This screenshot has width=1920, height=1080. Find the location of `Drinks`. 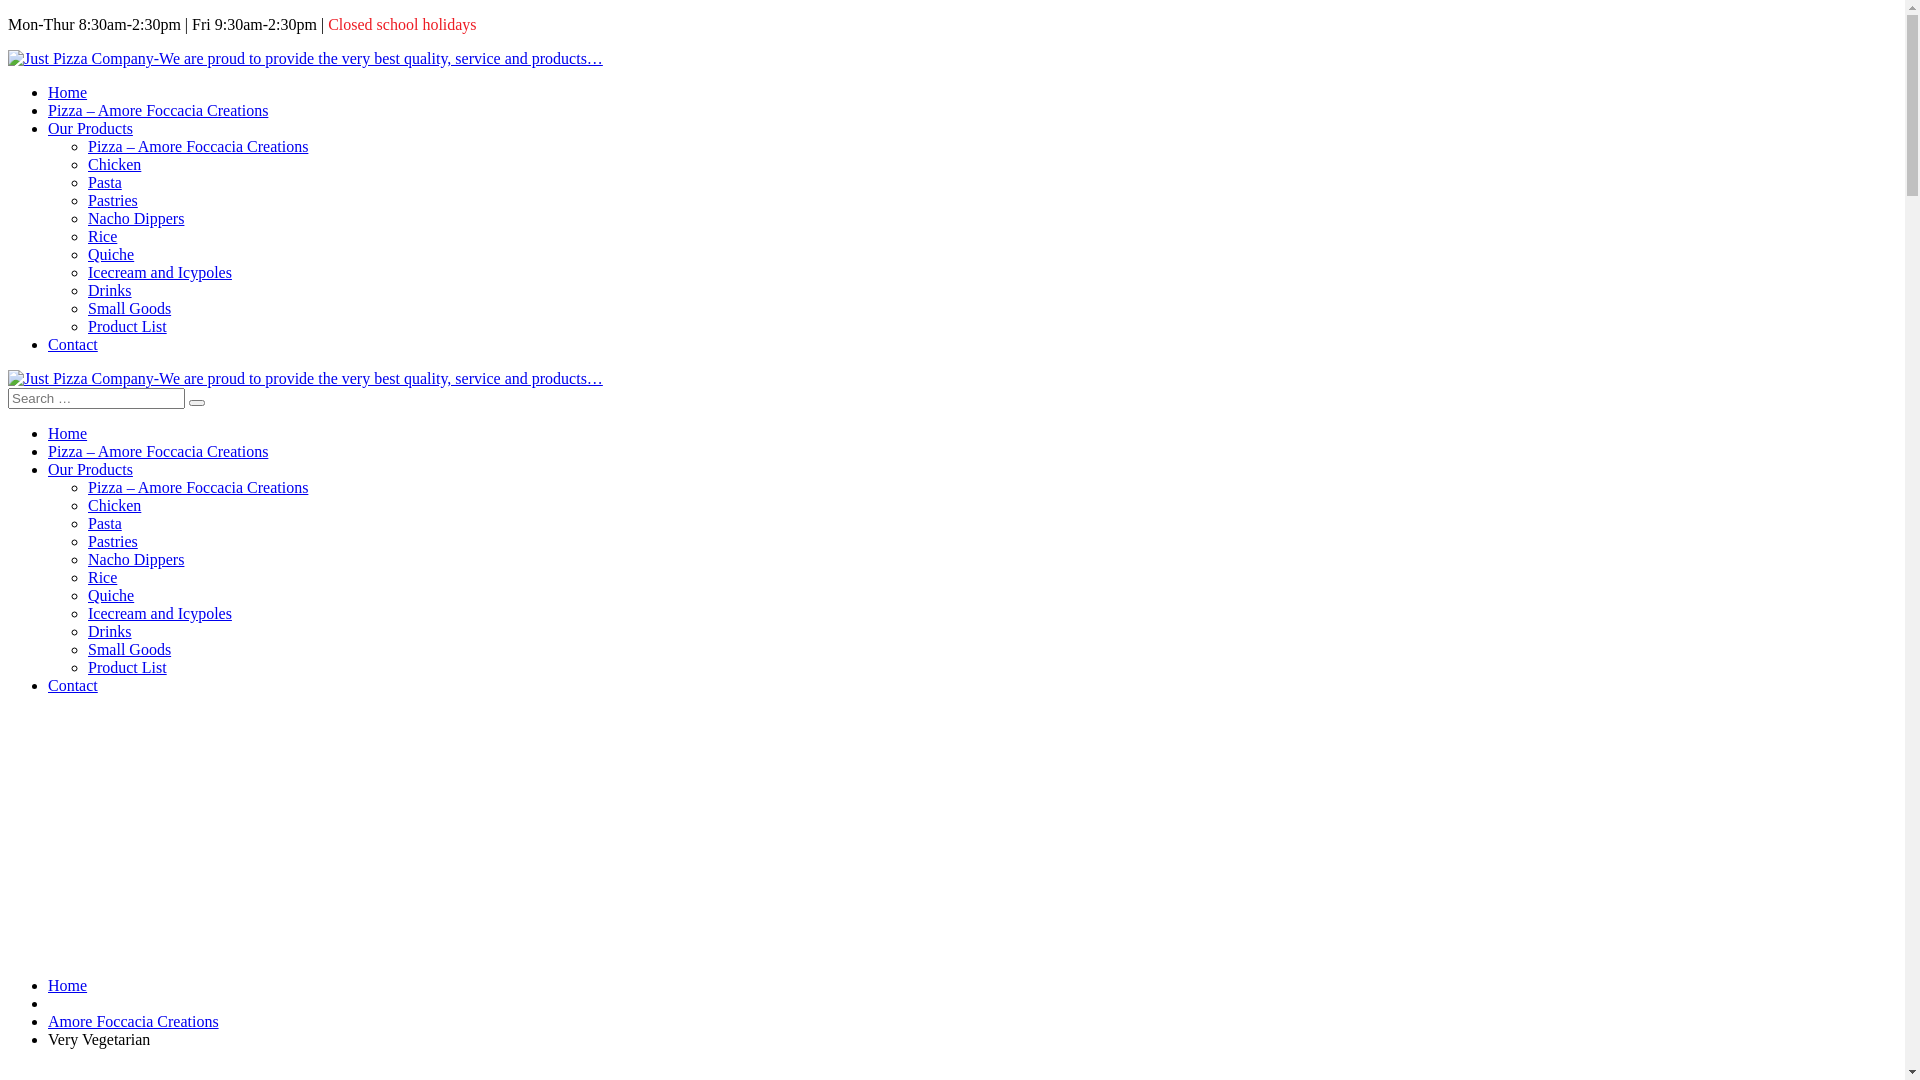

Drinks is located at coordinates (110, 632).